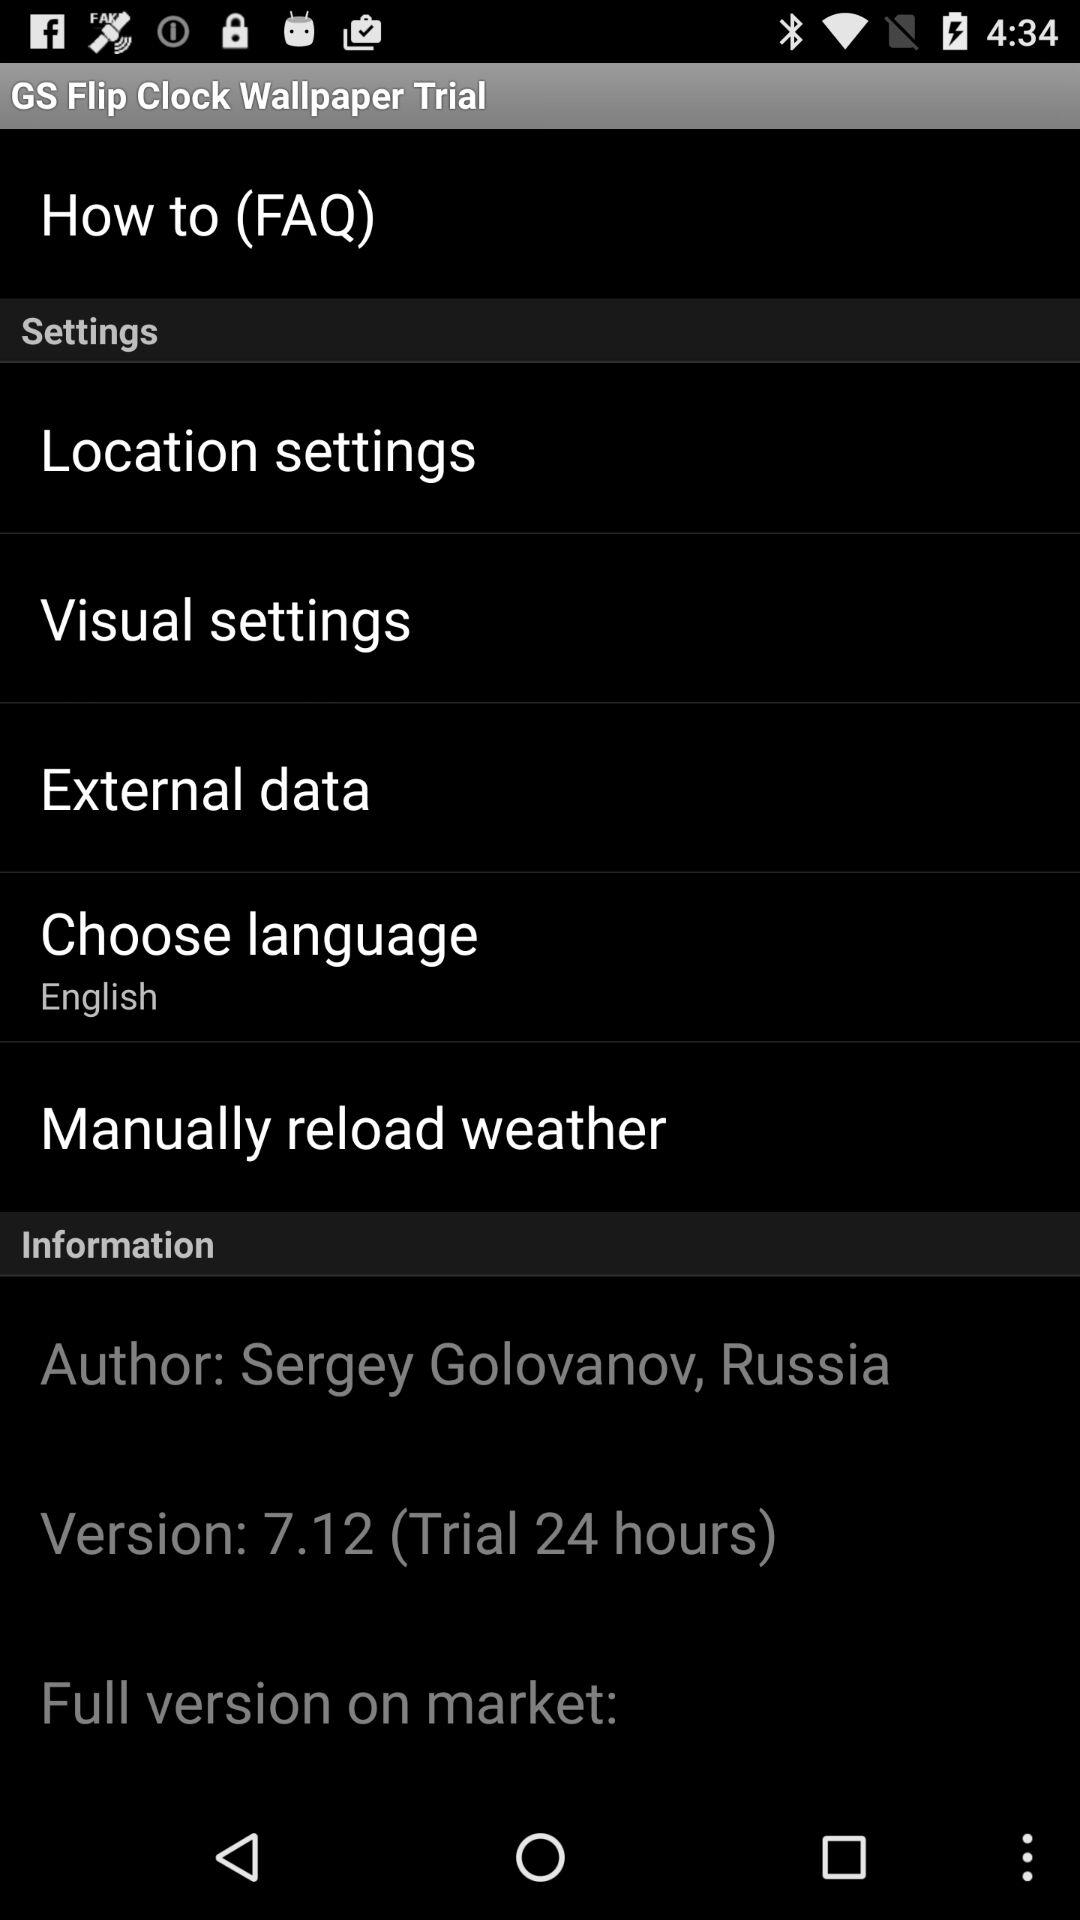 Image resolution: width=1080 pixels, height=1920 pixels. What do you see at coordinates (225, 617) in the screenshot?
I see `jump to visual settings item` at bounding box center [225, 617].